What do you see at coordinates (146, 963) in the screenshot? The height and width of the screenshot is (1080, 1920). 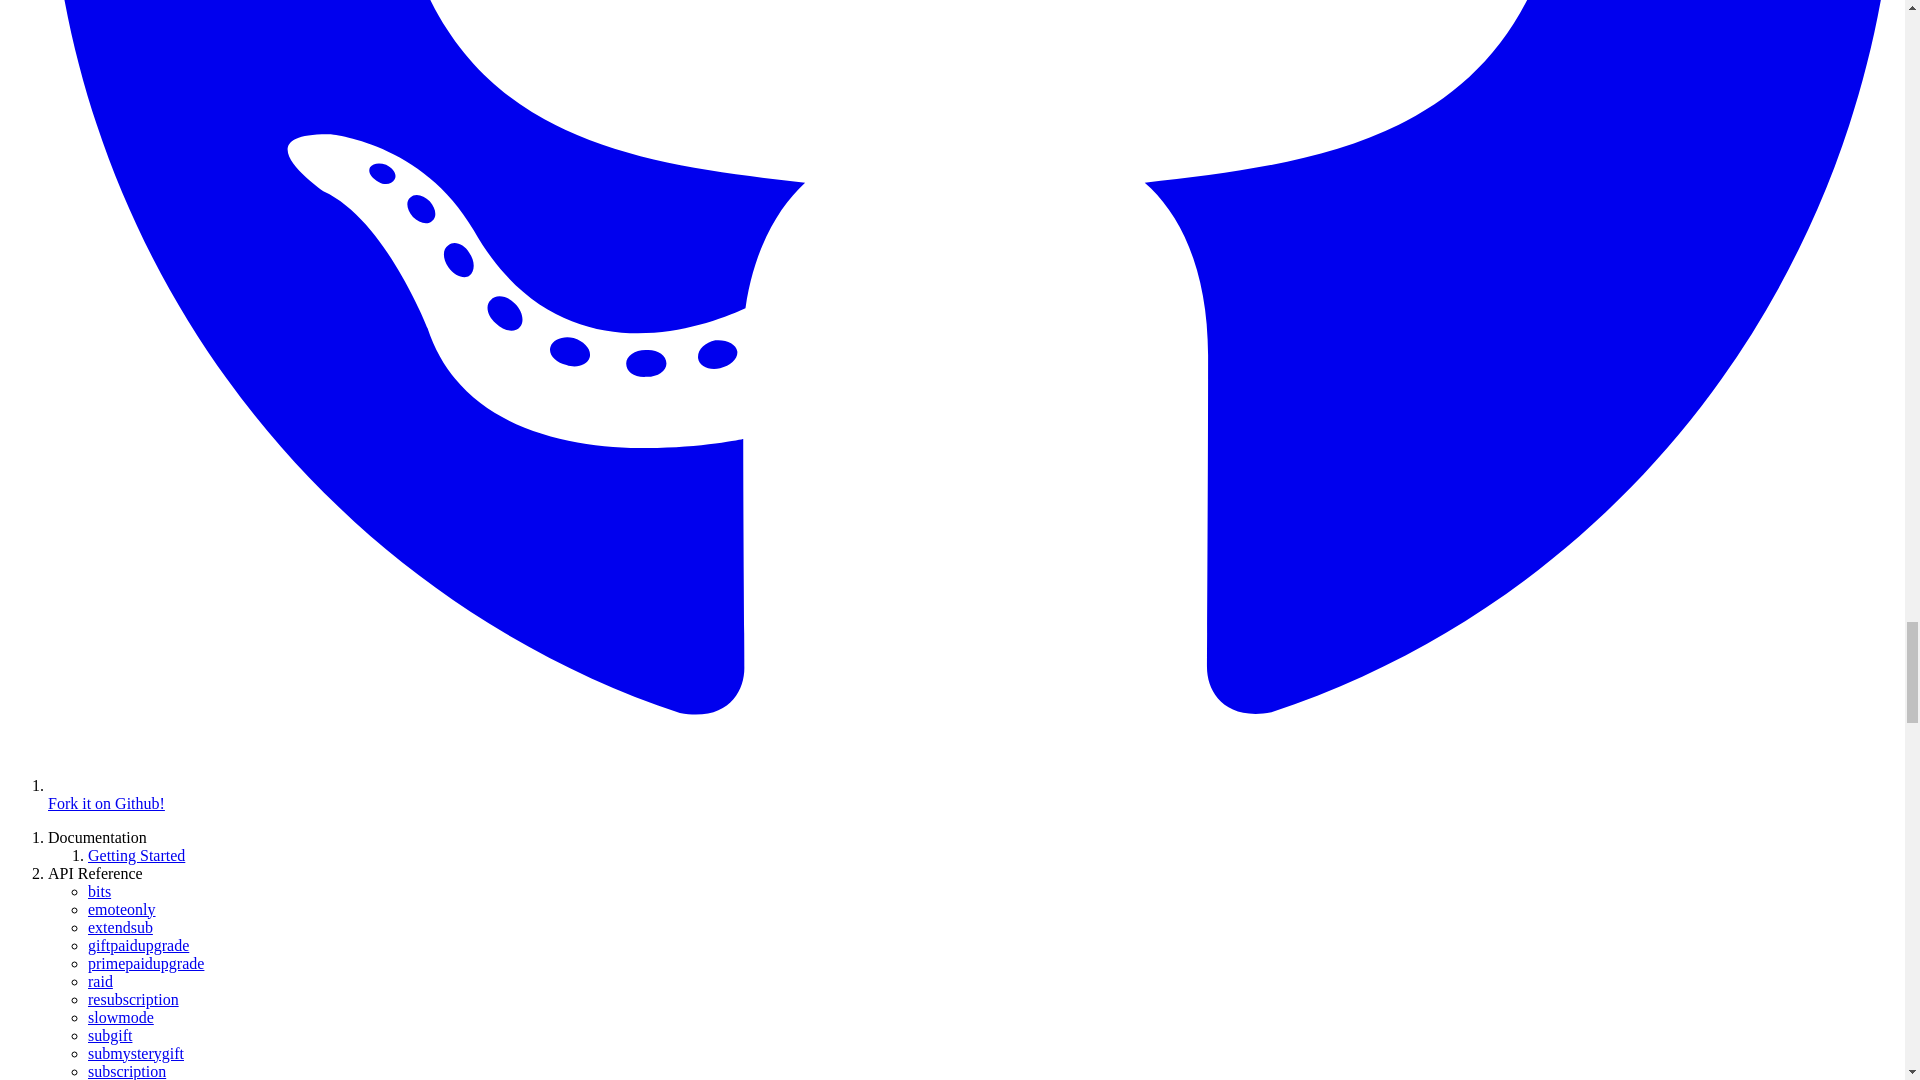 I see `primepaidupgrade` at bounding box center [146, 963].